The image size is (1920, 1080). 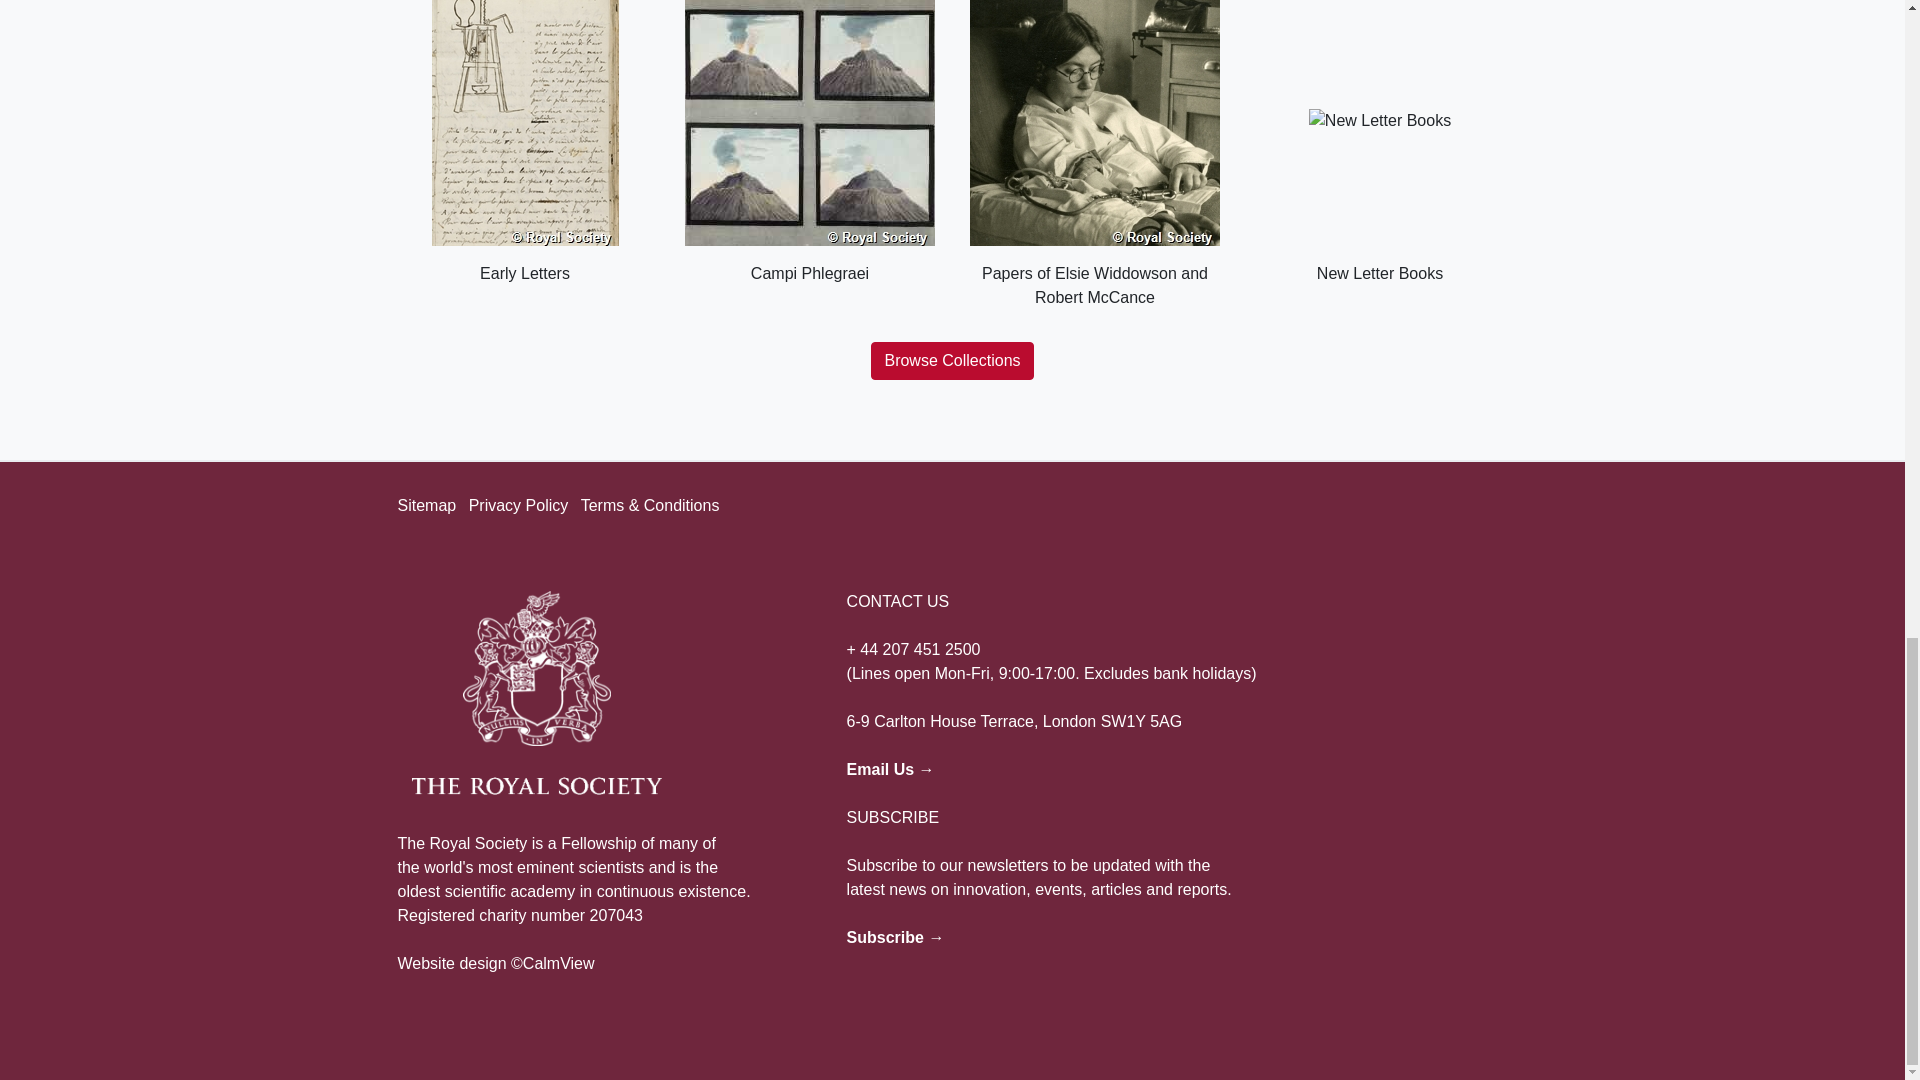 What do you see at coordinates (808, 143) in the screenshot?
I see `Campi Phlegraei` at bounding box center [808, 143].